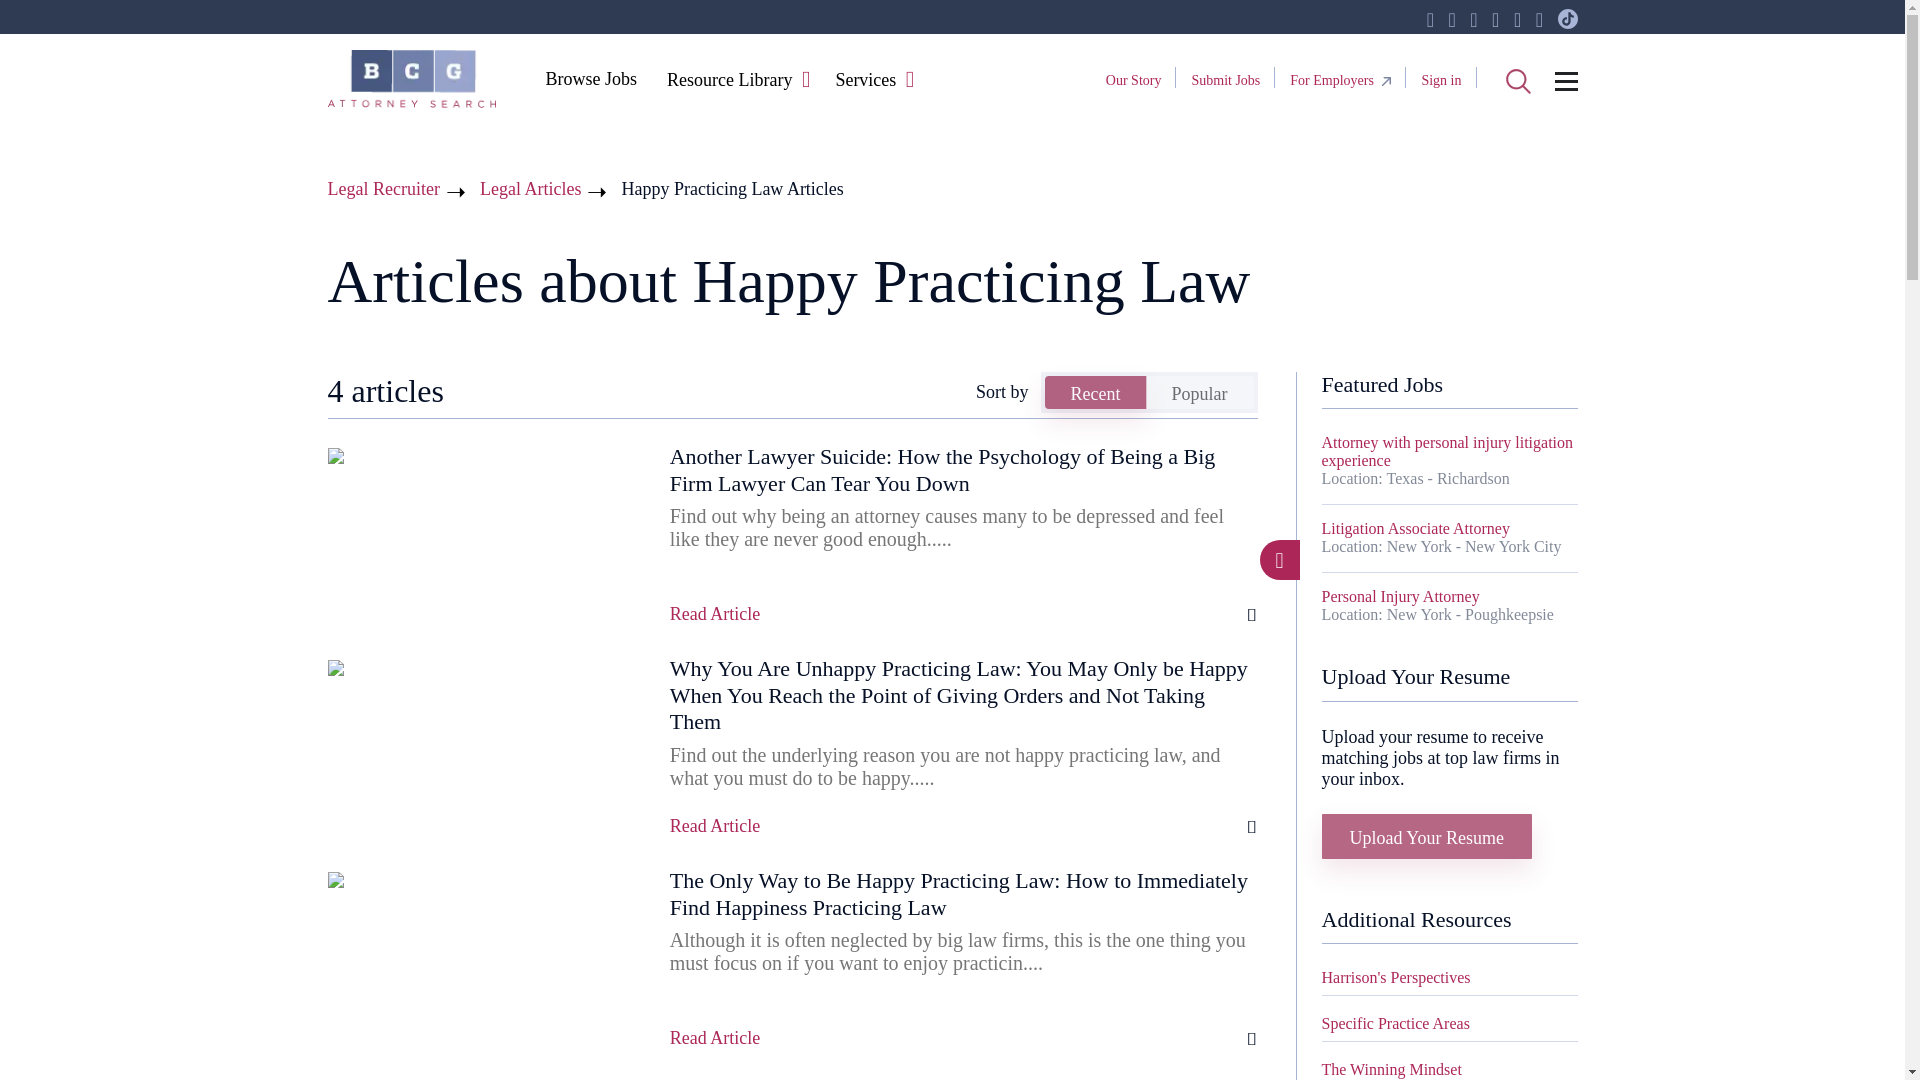 The image size is (1920, 1080). What do you see at coordinates (864, 81) in the screenshot?
I see `Services` at bounding box center [864, 81].